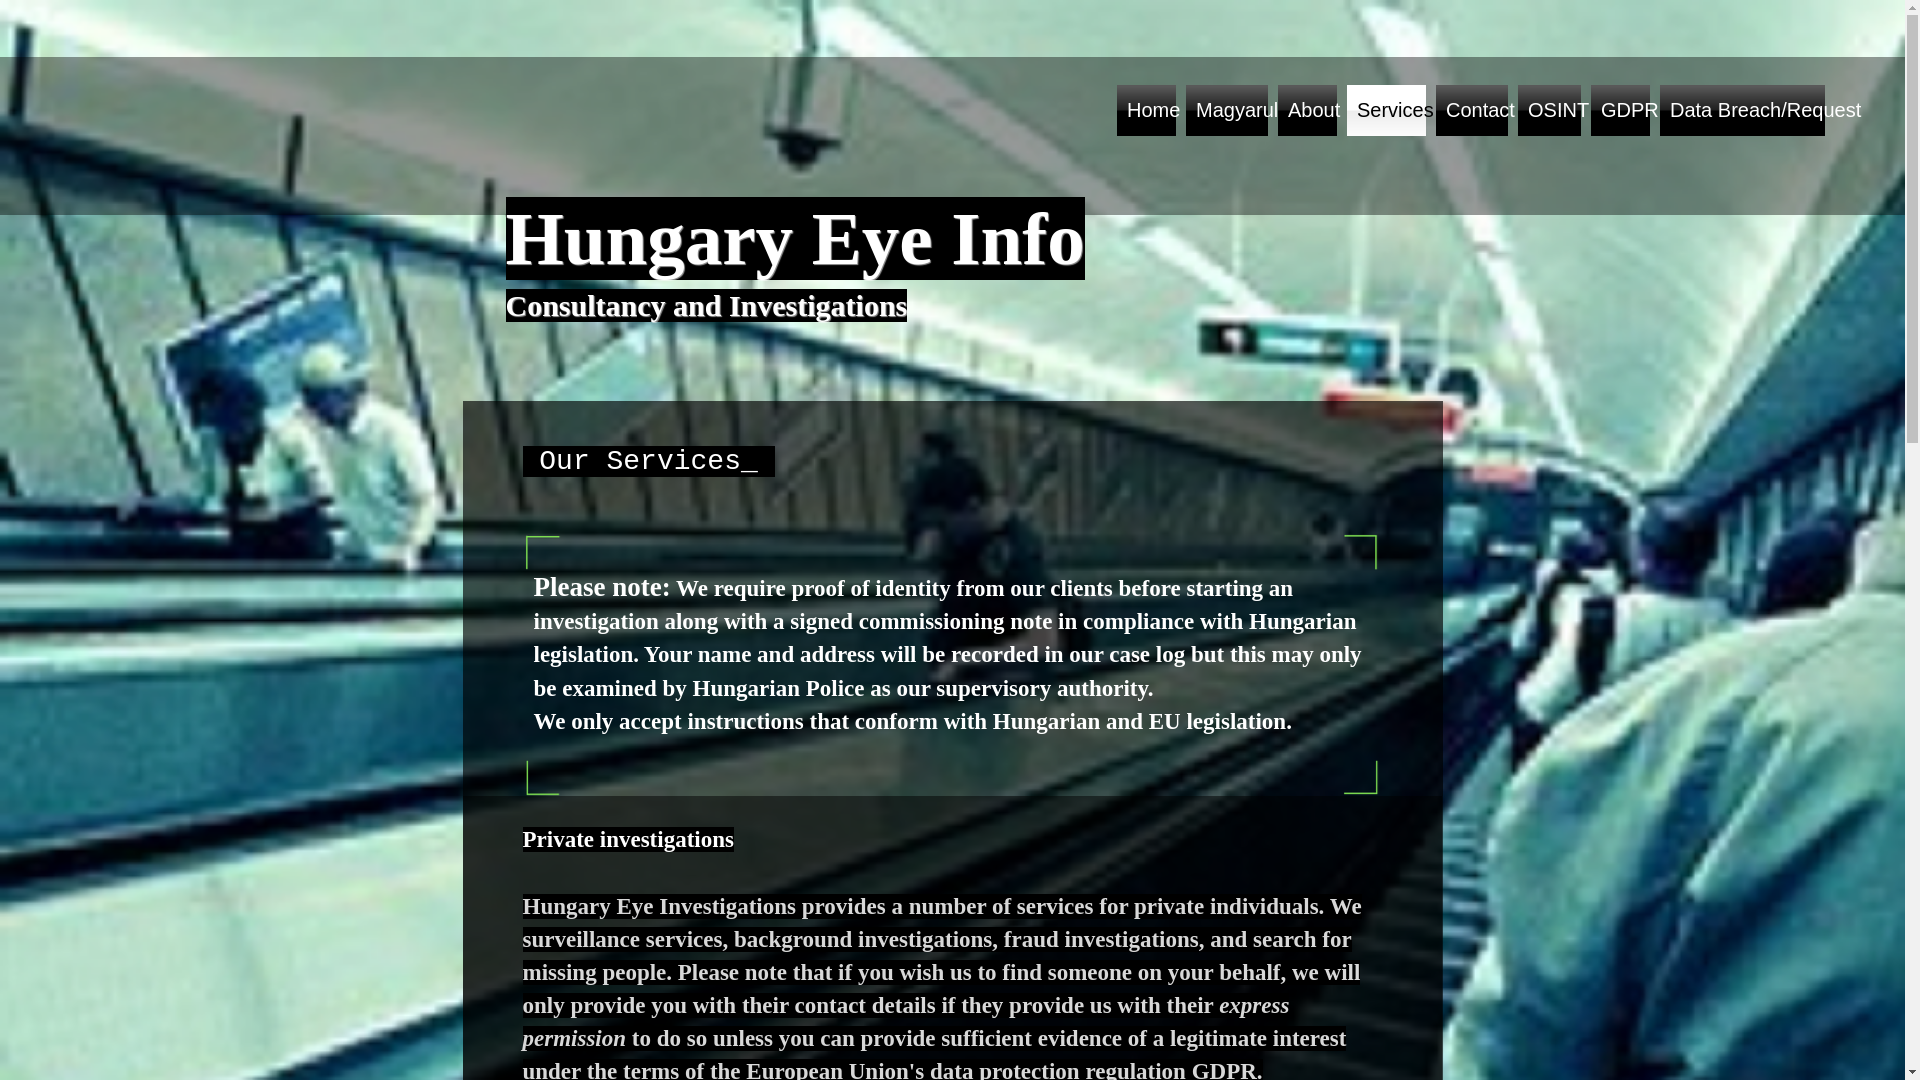 The height and width of the screenshot is (1080, 1920). What do you see at coordinates (1226, 110) in the screenshot?
I see `Magyarul` at bounding box center [1226, 110].